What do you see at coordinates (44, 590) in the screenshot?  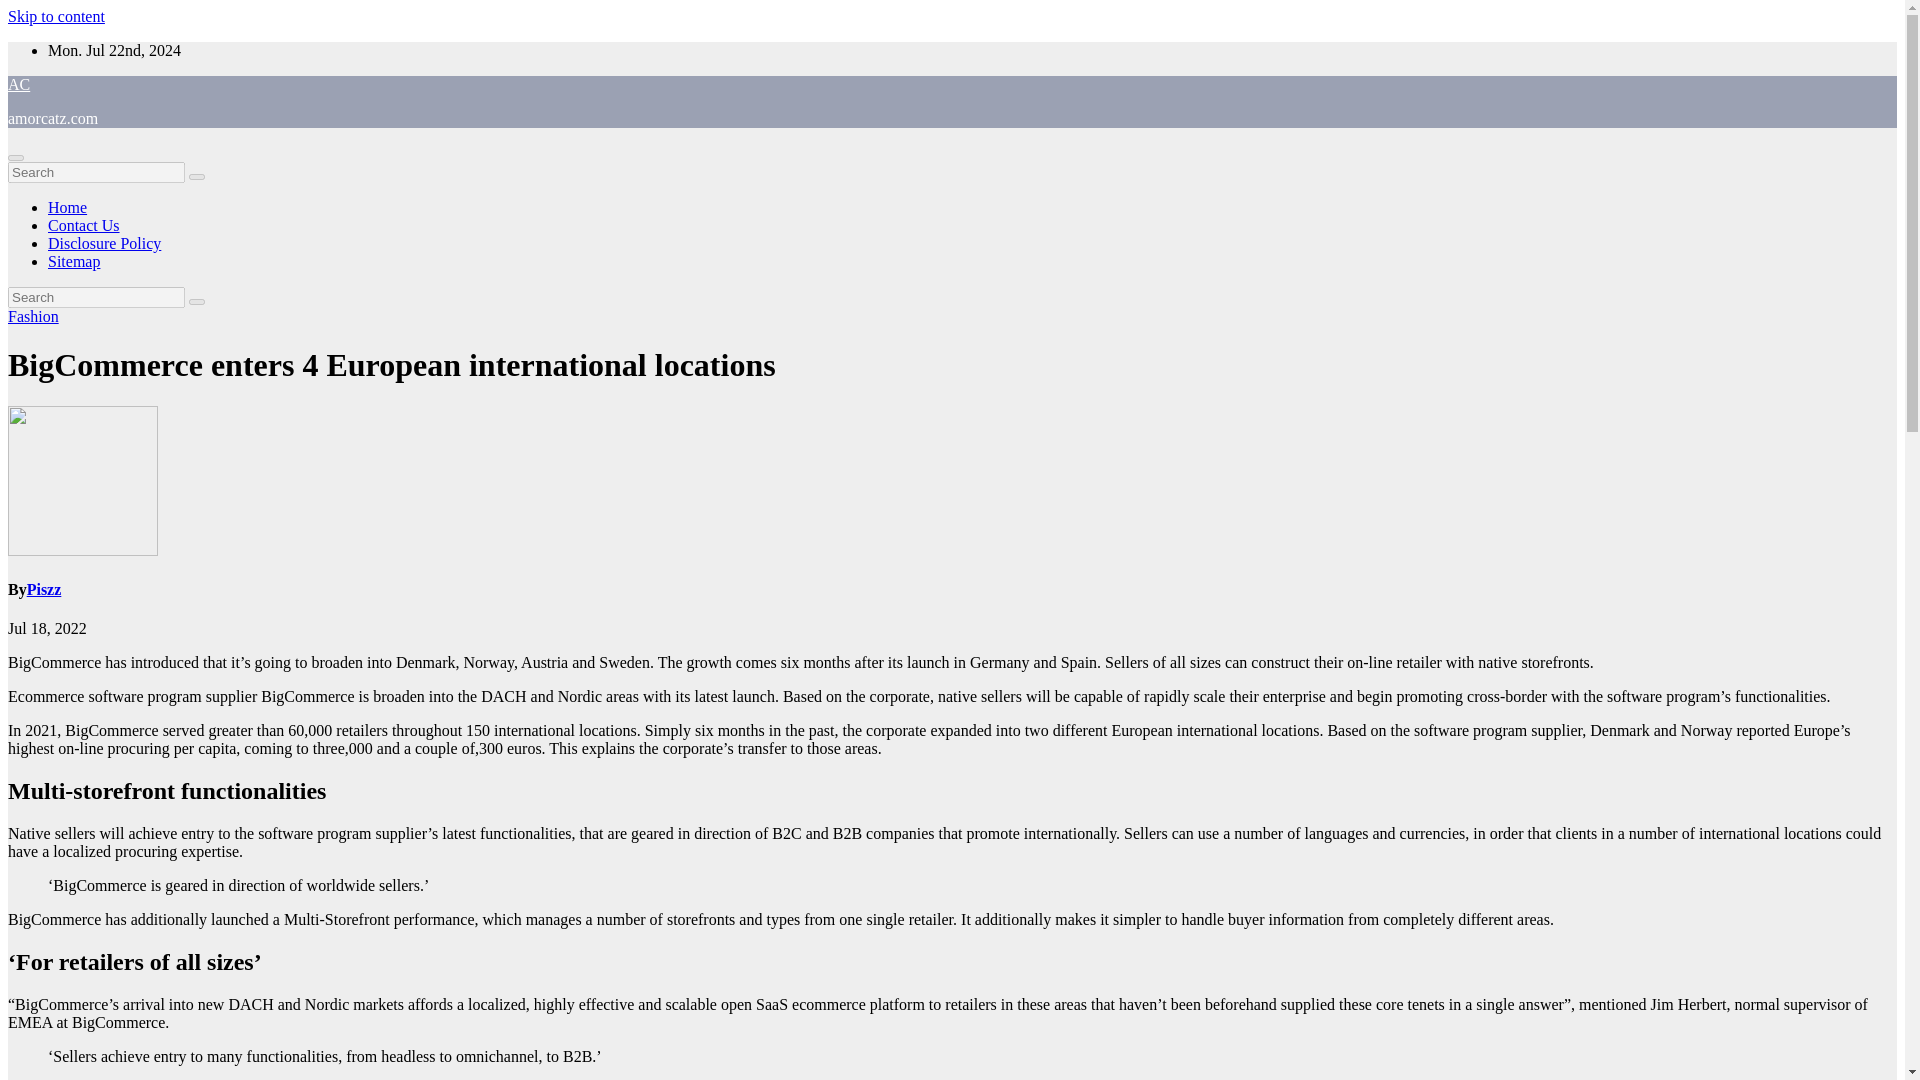 I see `Piszz` at bounding box center [44, 590].